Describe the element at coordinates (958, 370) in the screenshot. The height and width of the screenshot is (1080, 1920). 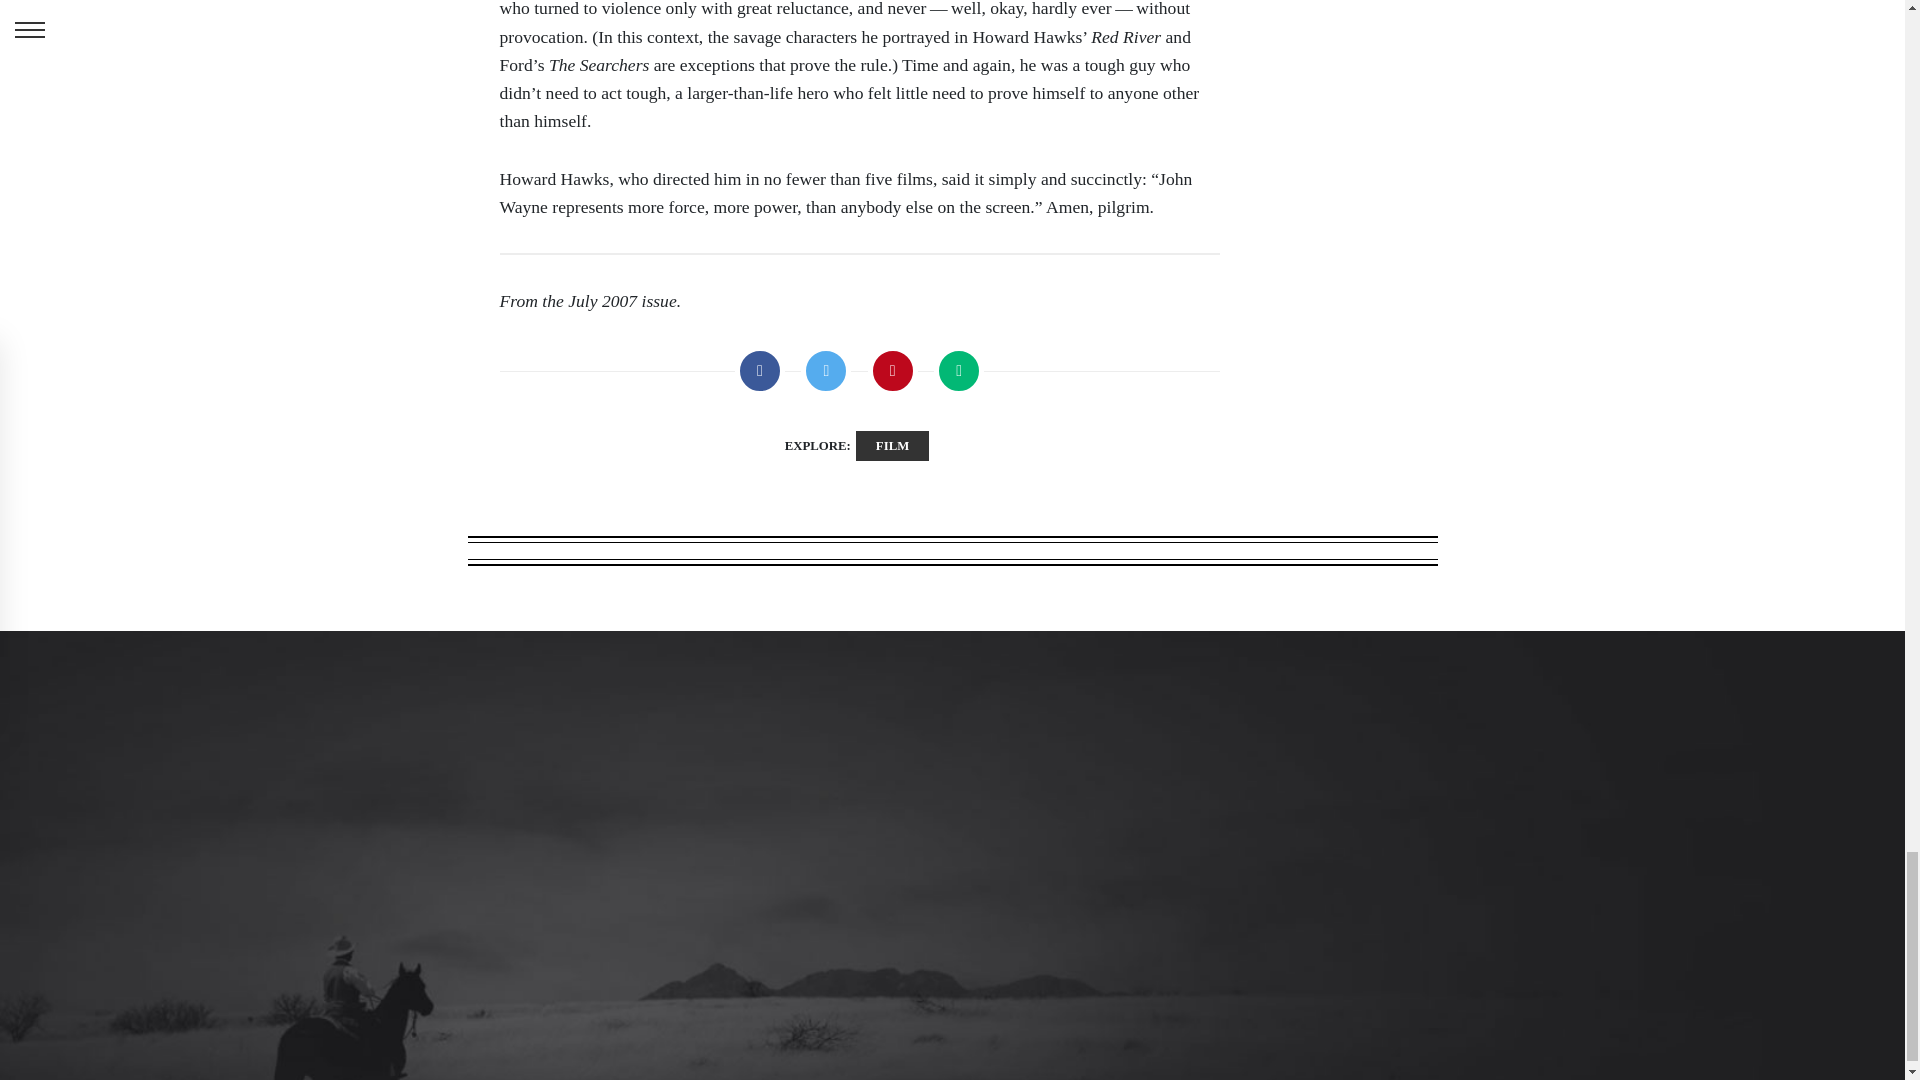
I see `Share by Email` at that location.